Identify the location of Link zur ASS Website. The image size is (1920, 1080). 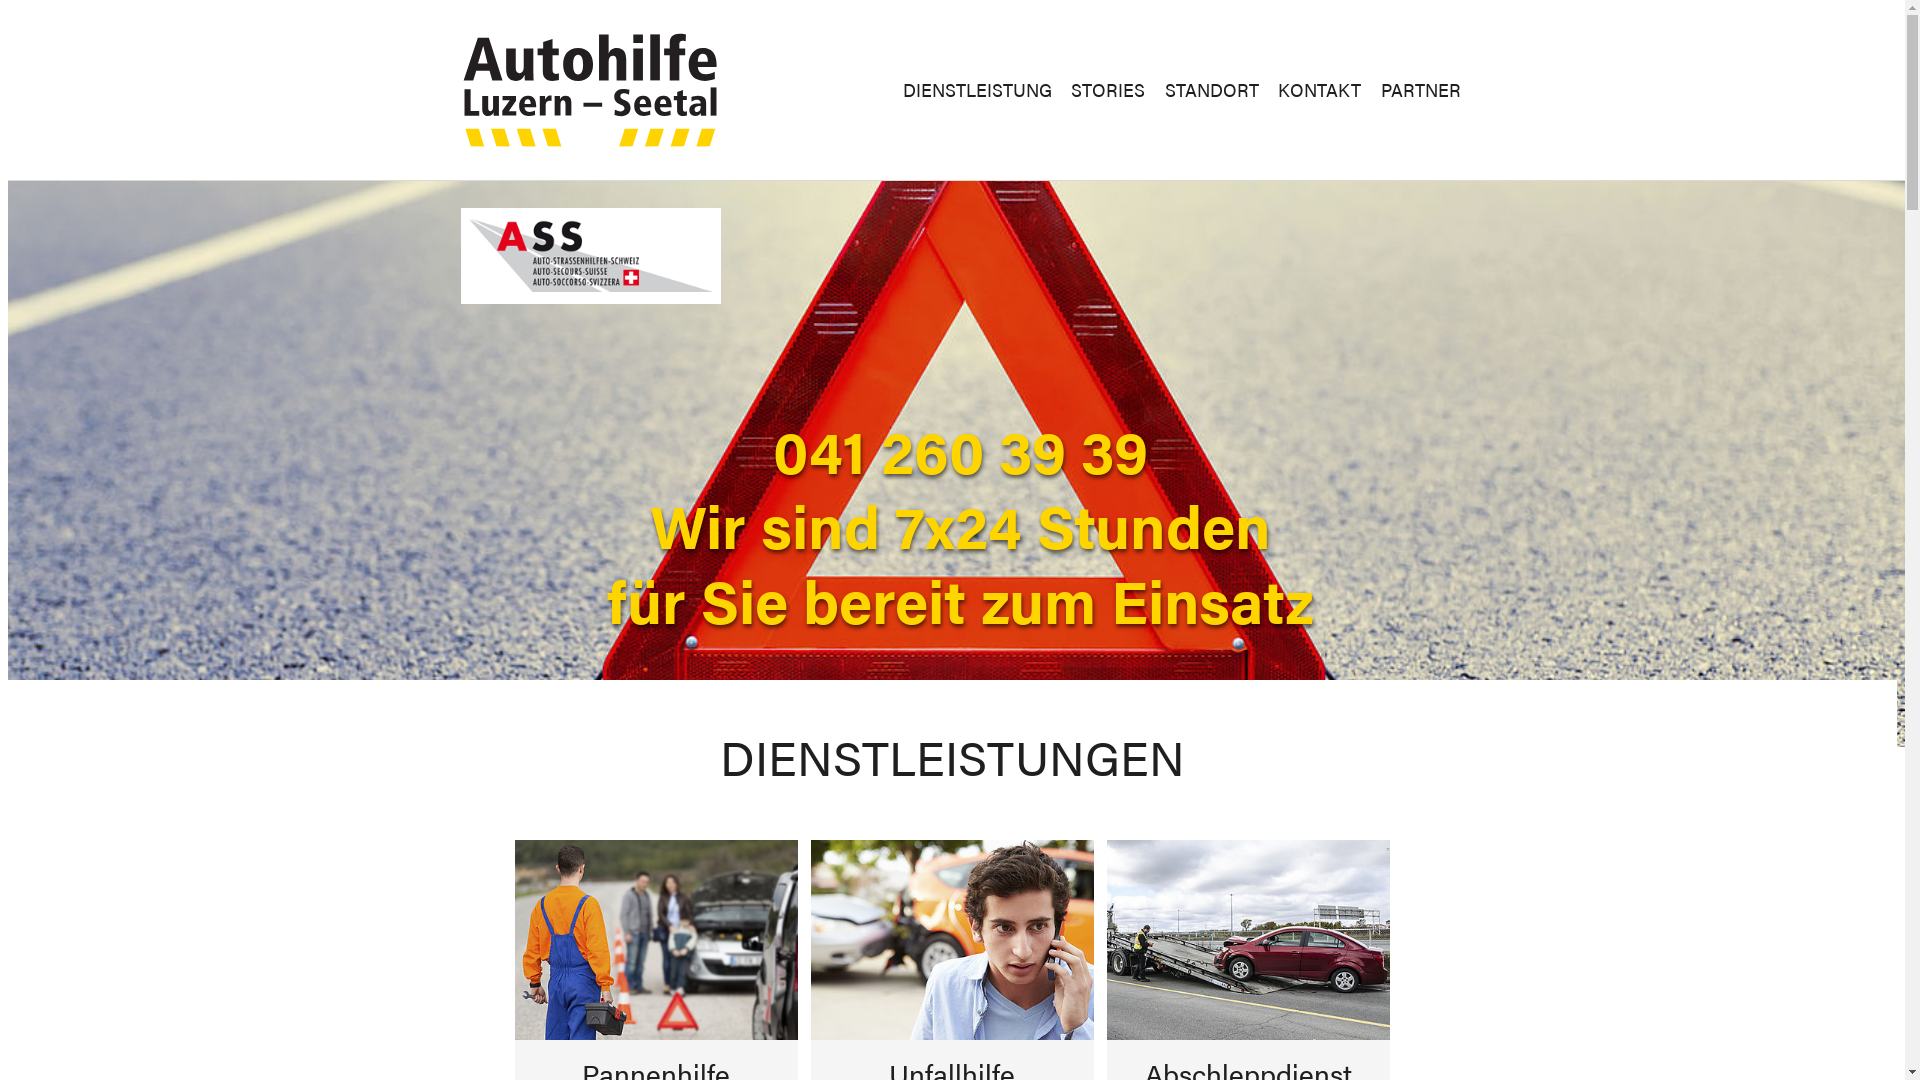
(590, 256).